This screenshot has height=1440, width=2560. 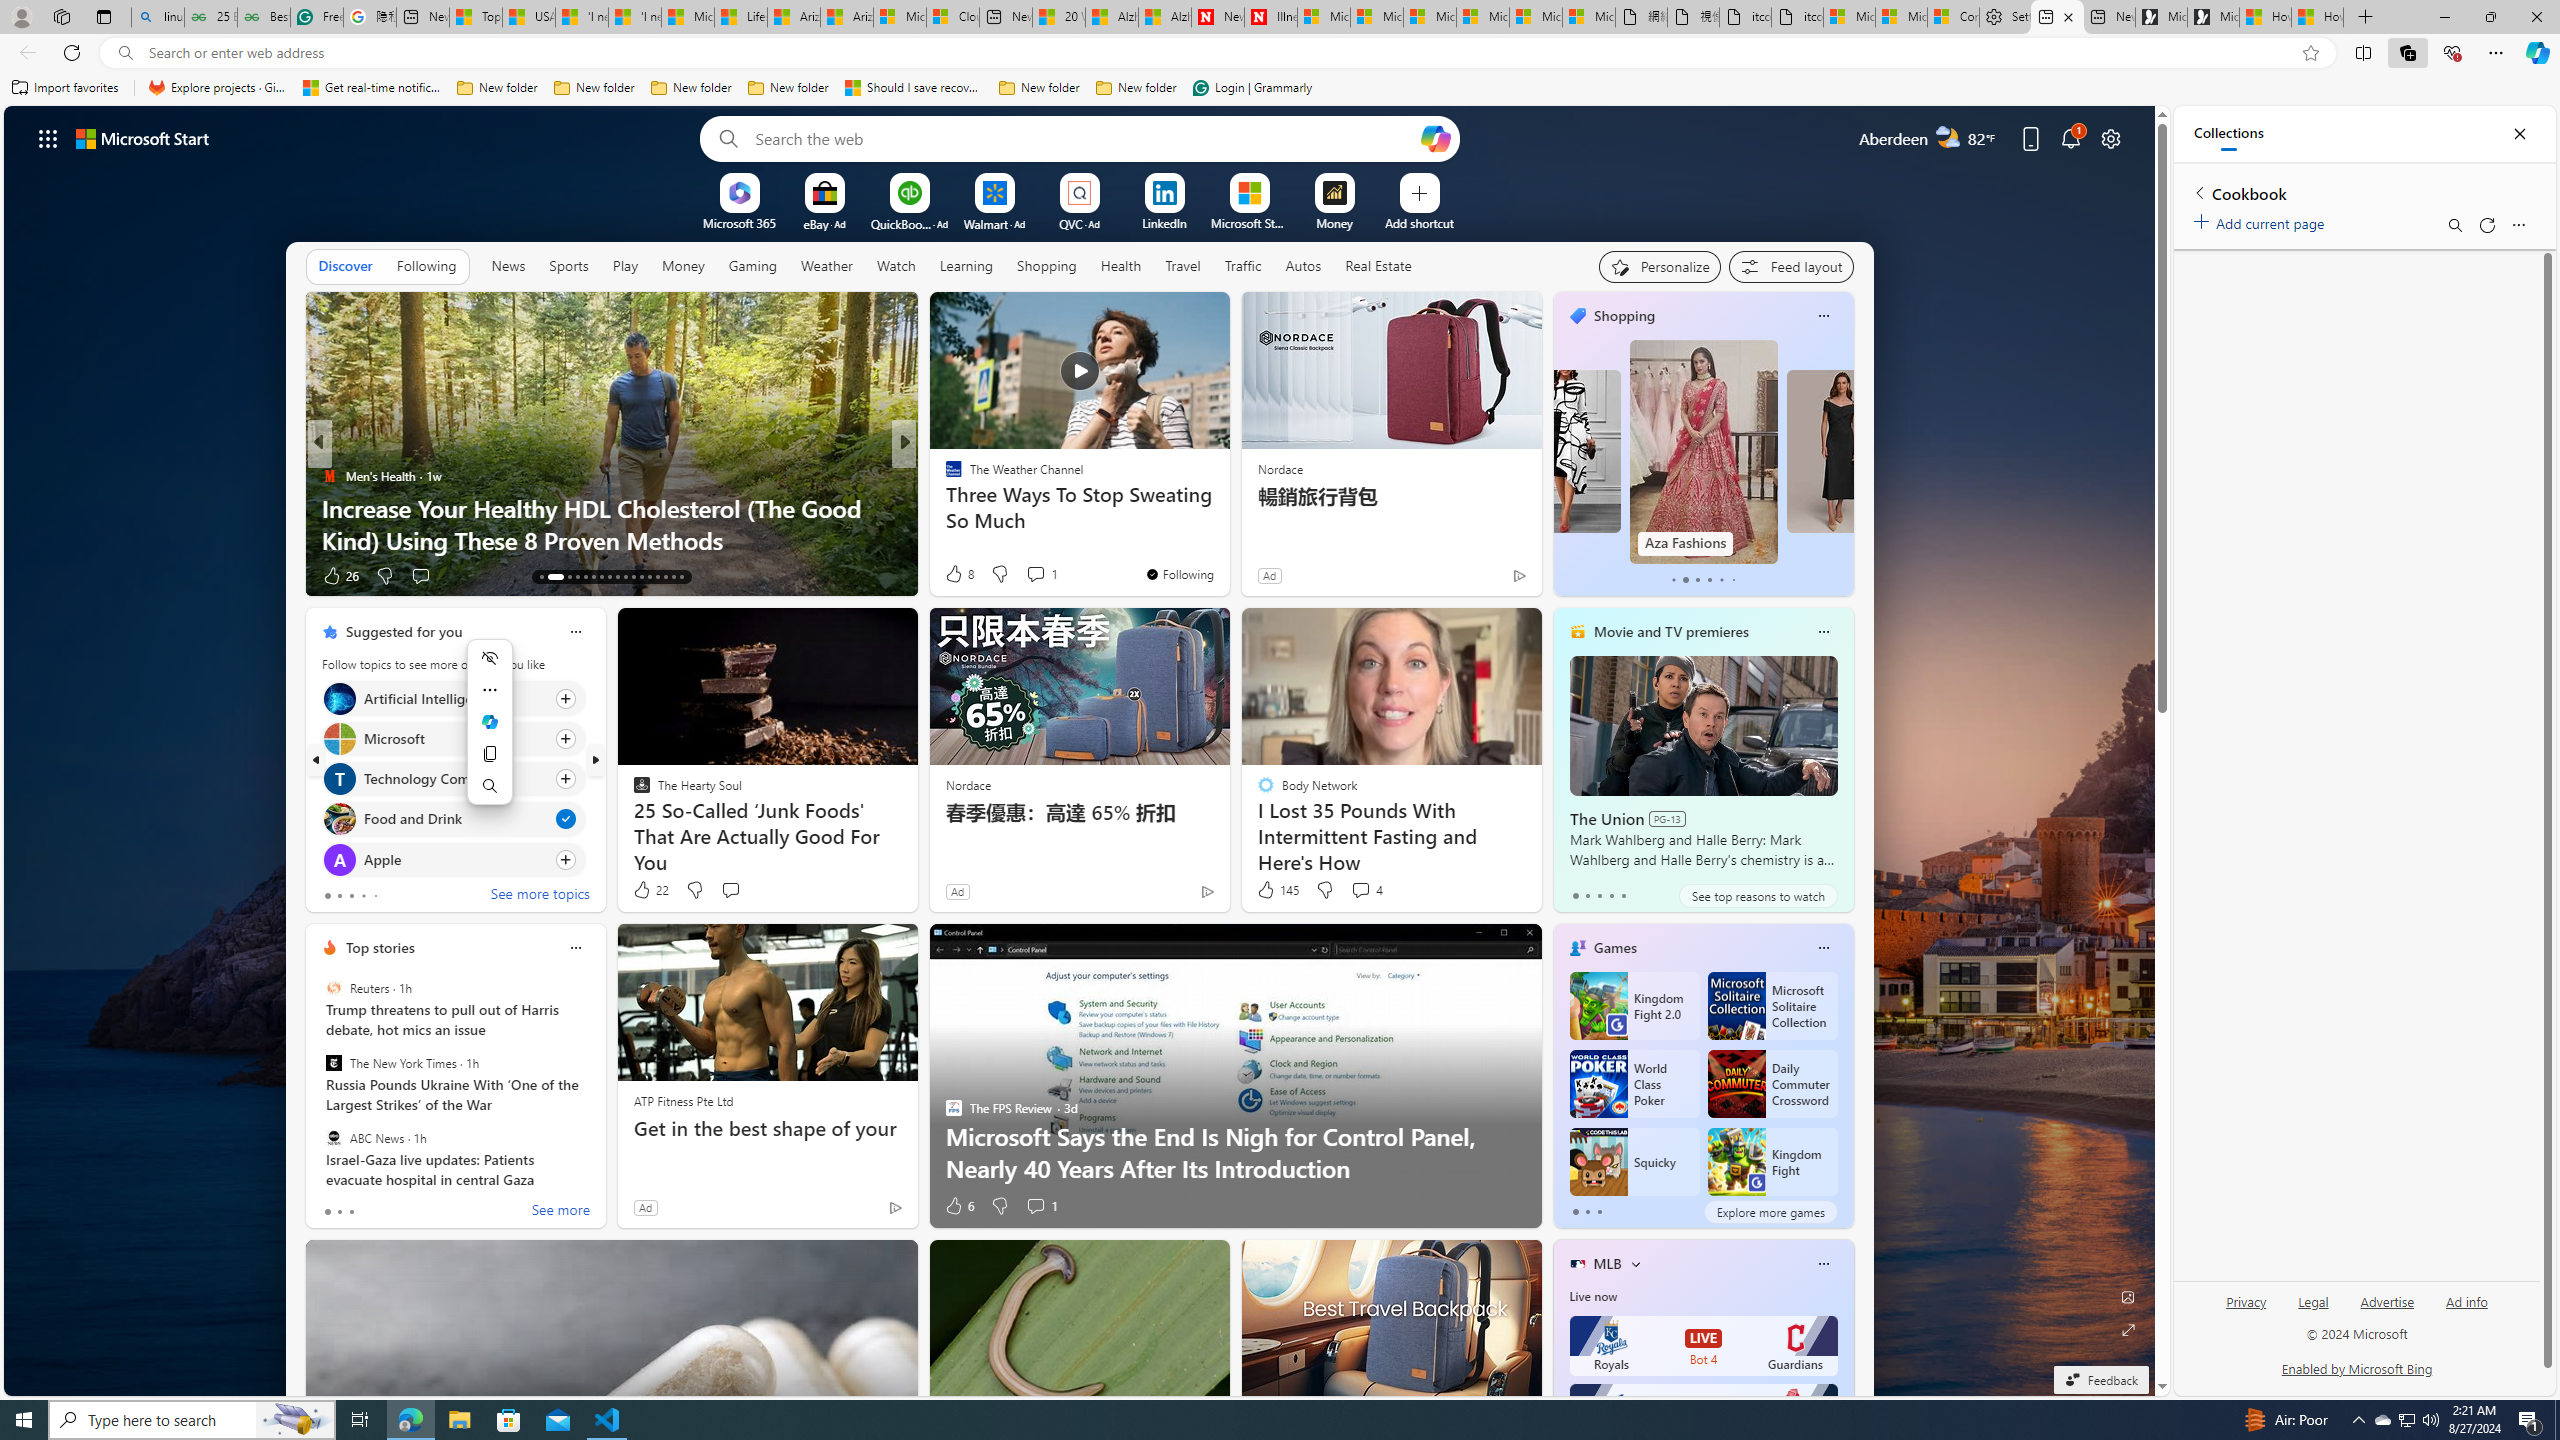 I want to click on Feed settings, so click(x=1790, y=266).